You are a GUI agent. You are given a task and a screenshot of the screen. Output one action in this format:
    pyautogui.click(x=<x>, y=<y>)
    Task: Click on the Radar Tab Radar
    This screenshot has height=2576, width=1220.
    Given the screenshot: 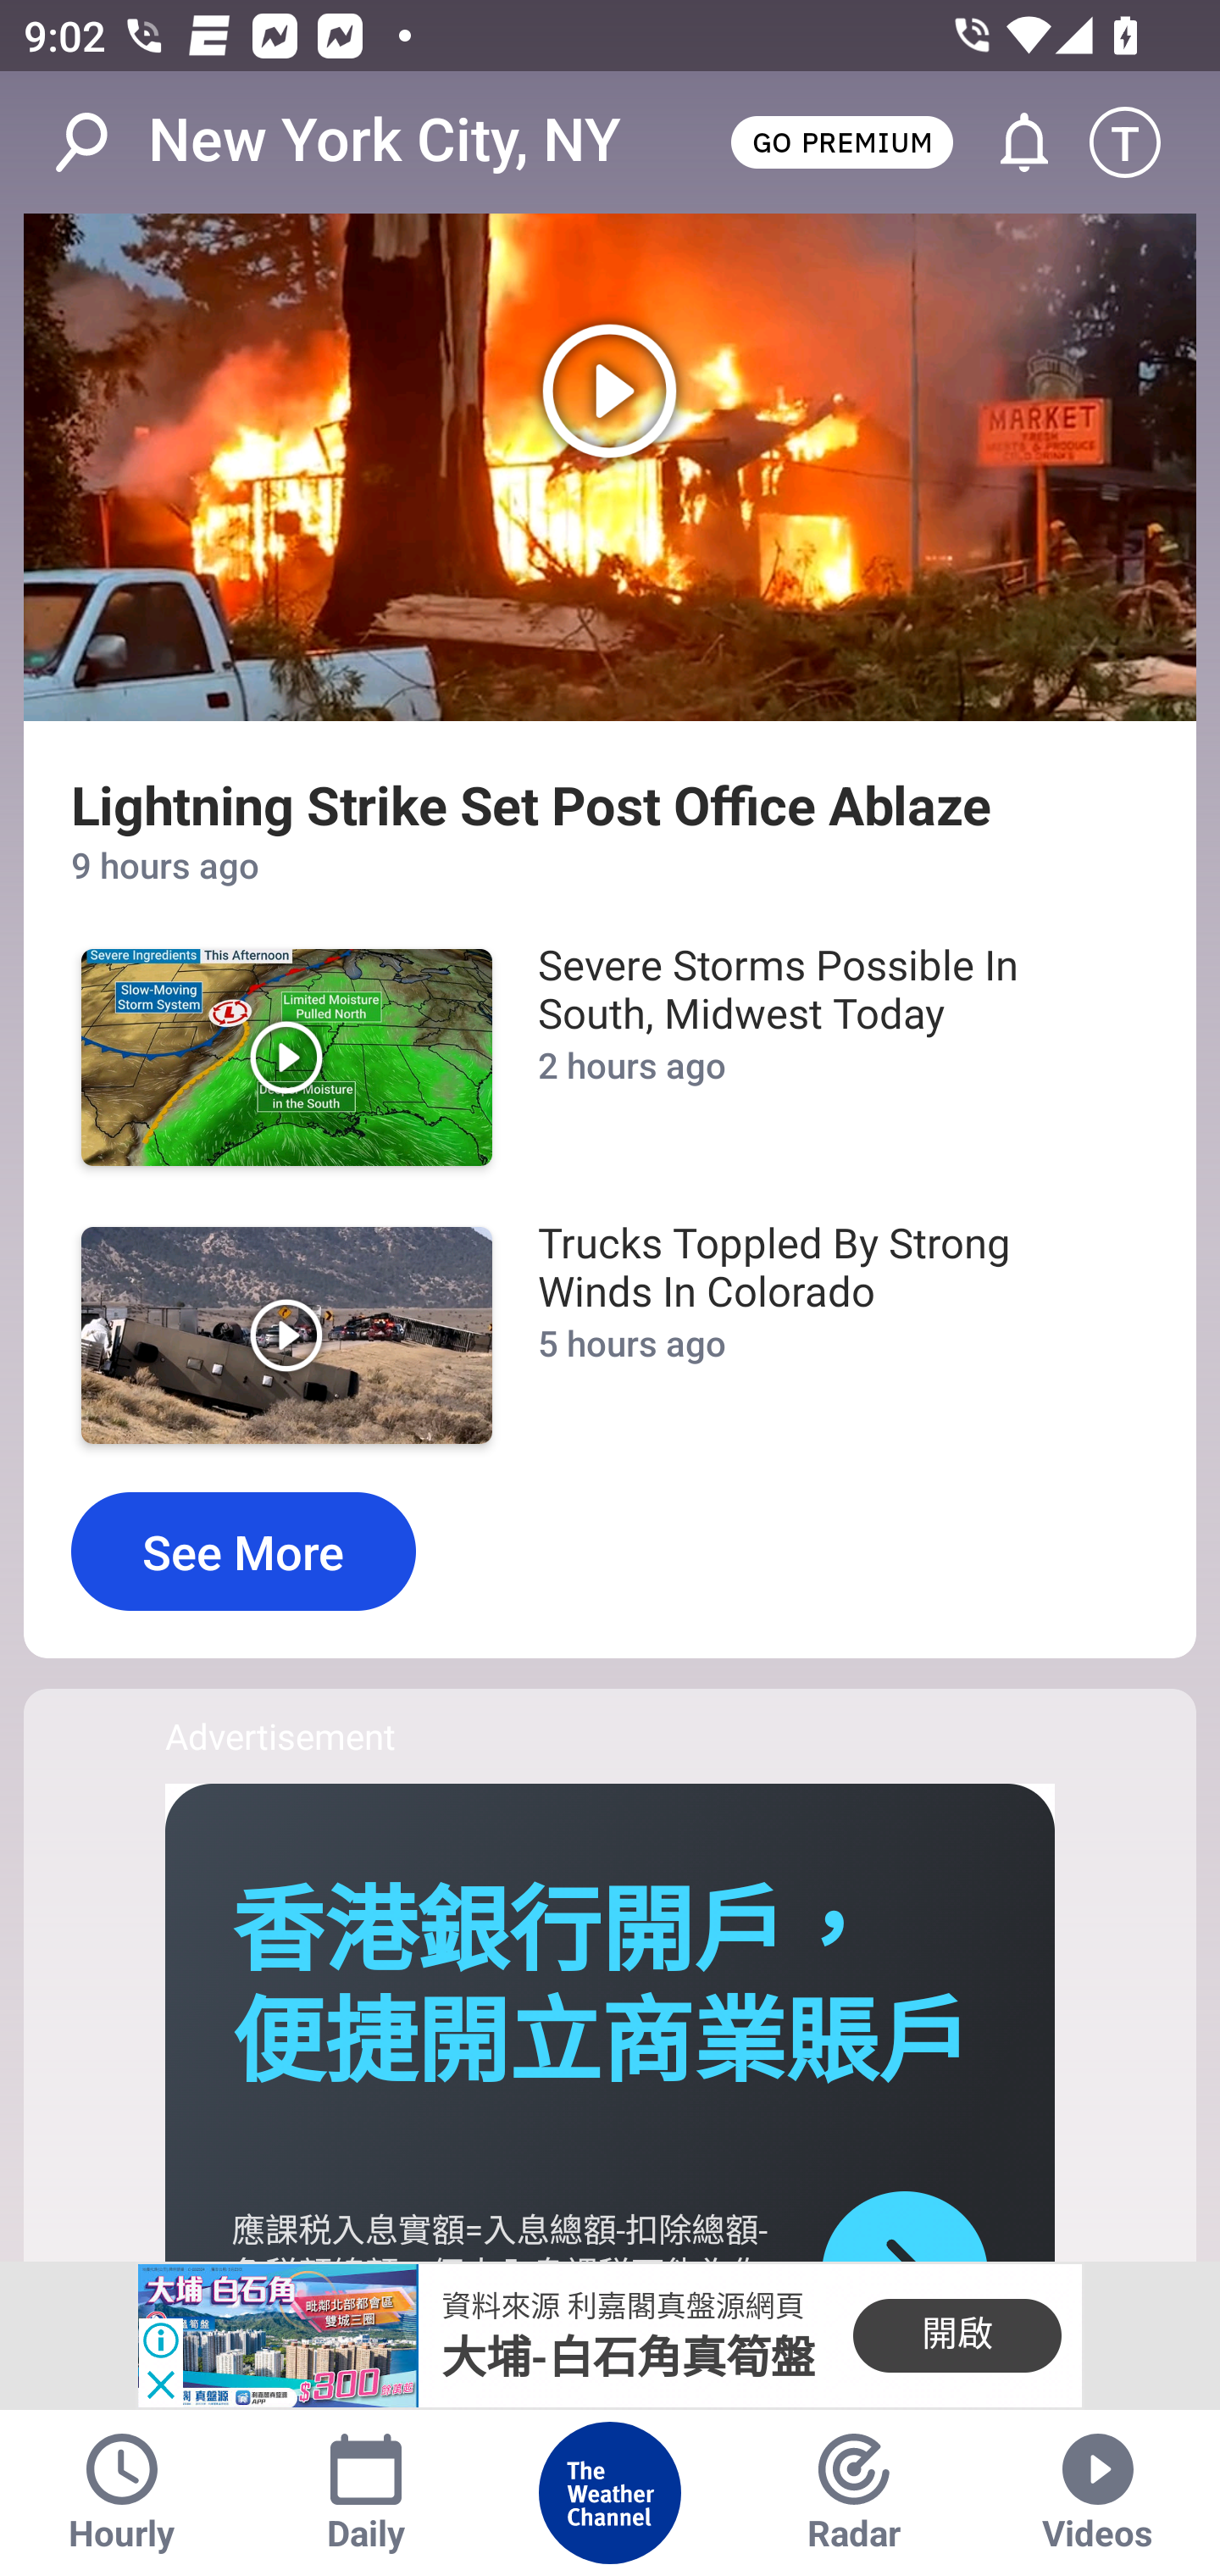 What is the action you would take?
    pyautogui.click(x=854, y=2493)
    